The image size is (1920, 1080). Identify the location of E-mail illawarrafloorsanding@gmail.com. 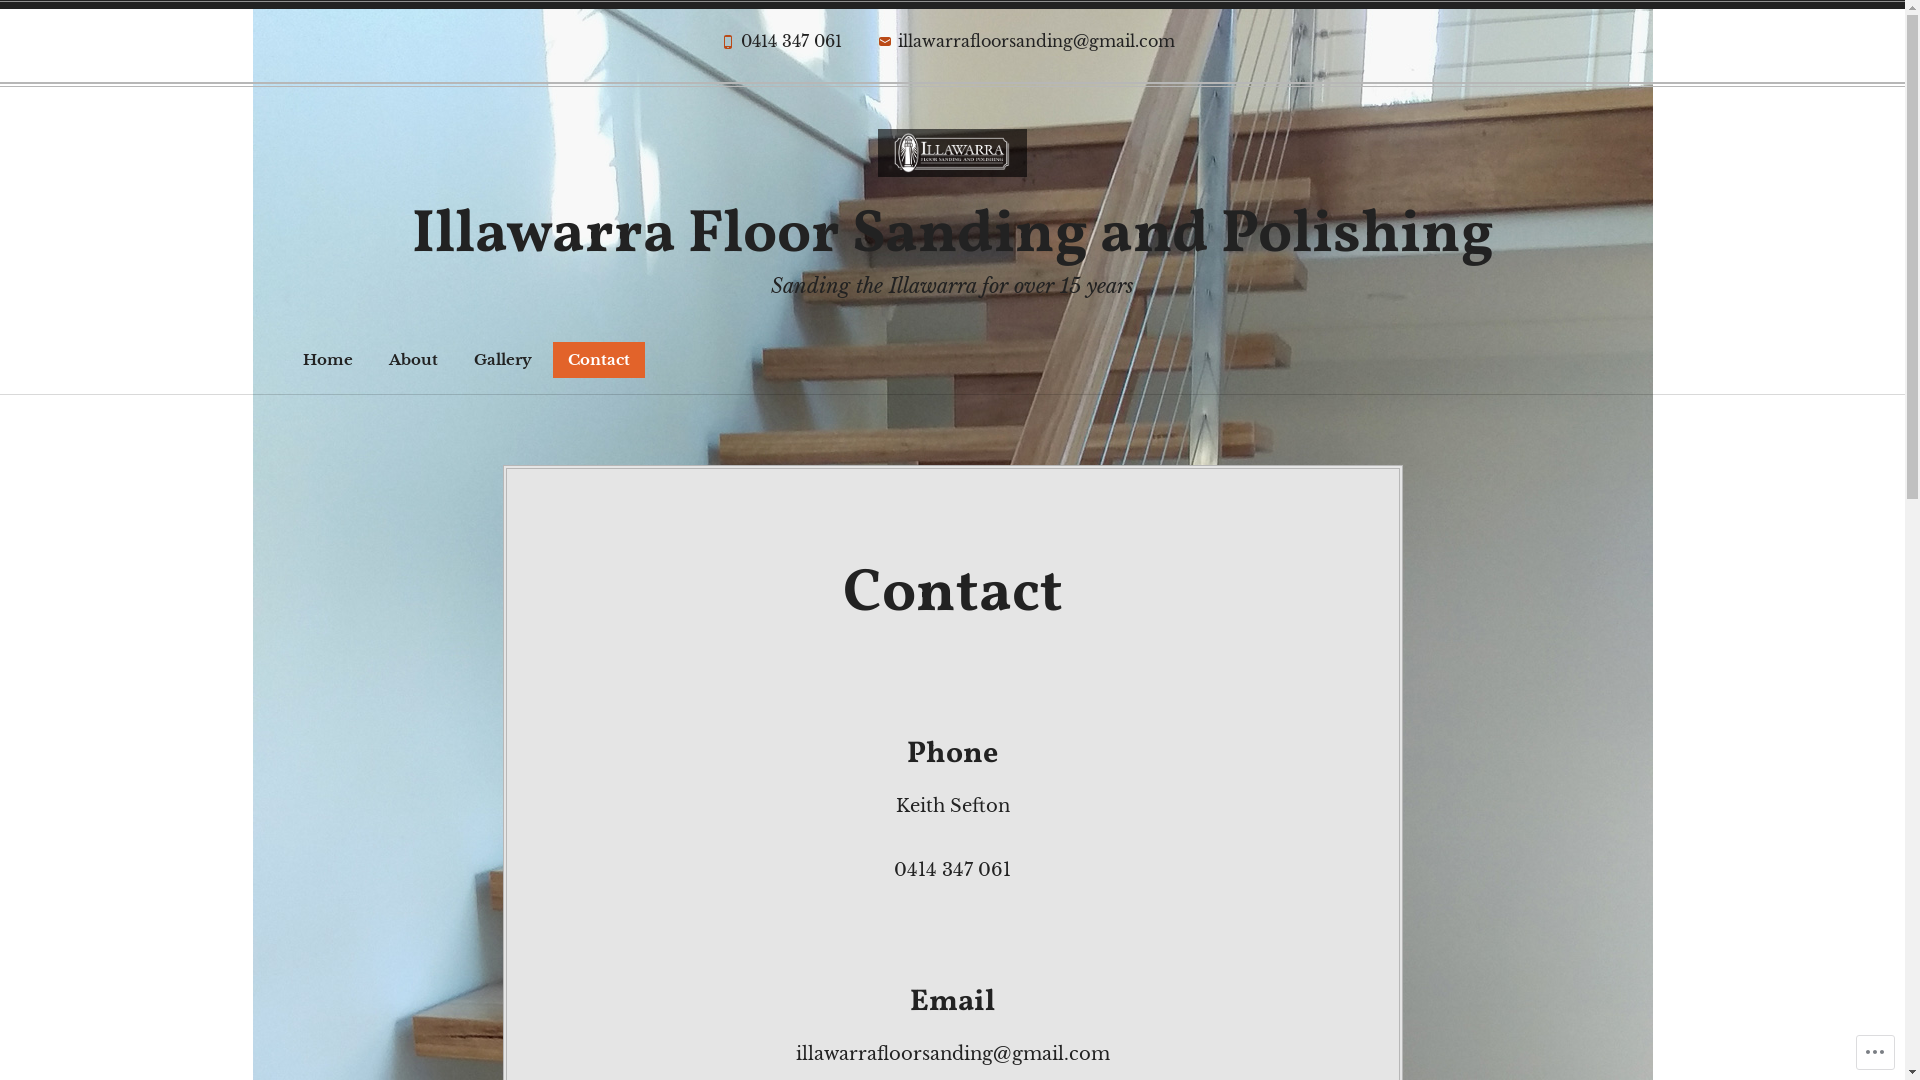
(1026, 46).